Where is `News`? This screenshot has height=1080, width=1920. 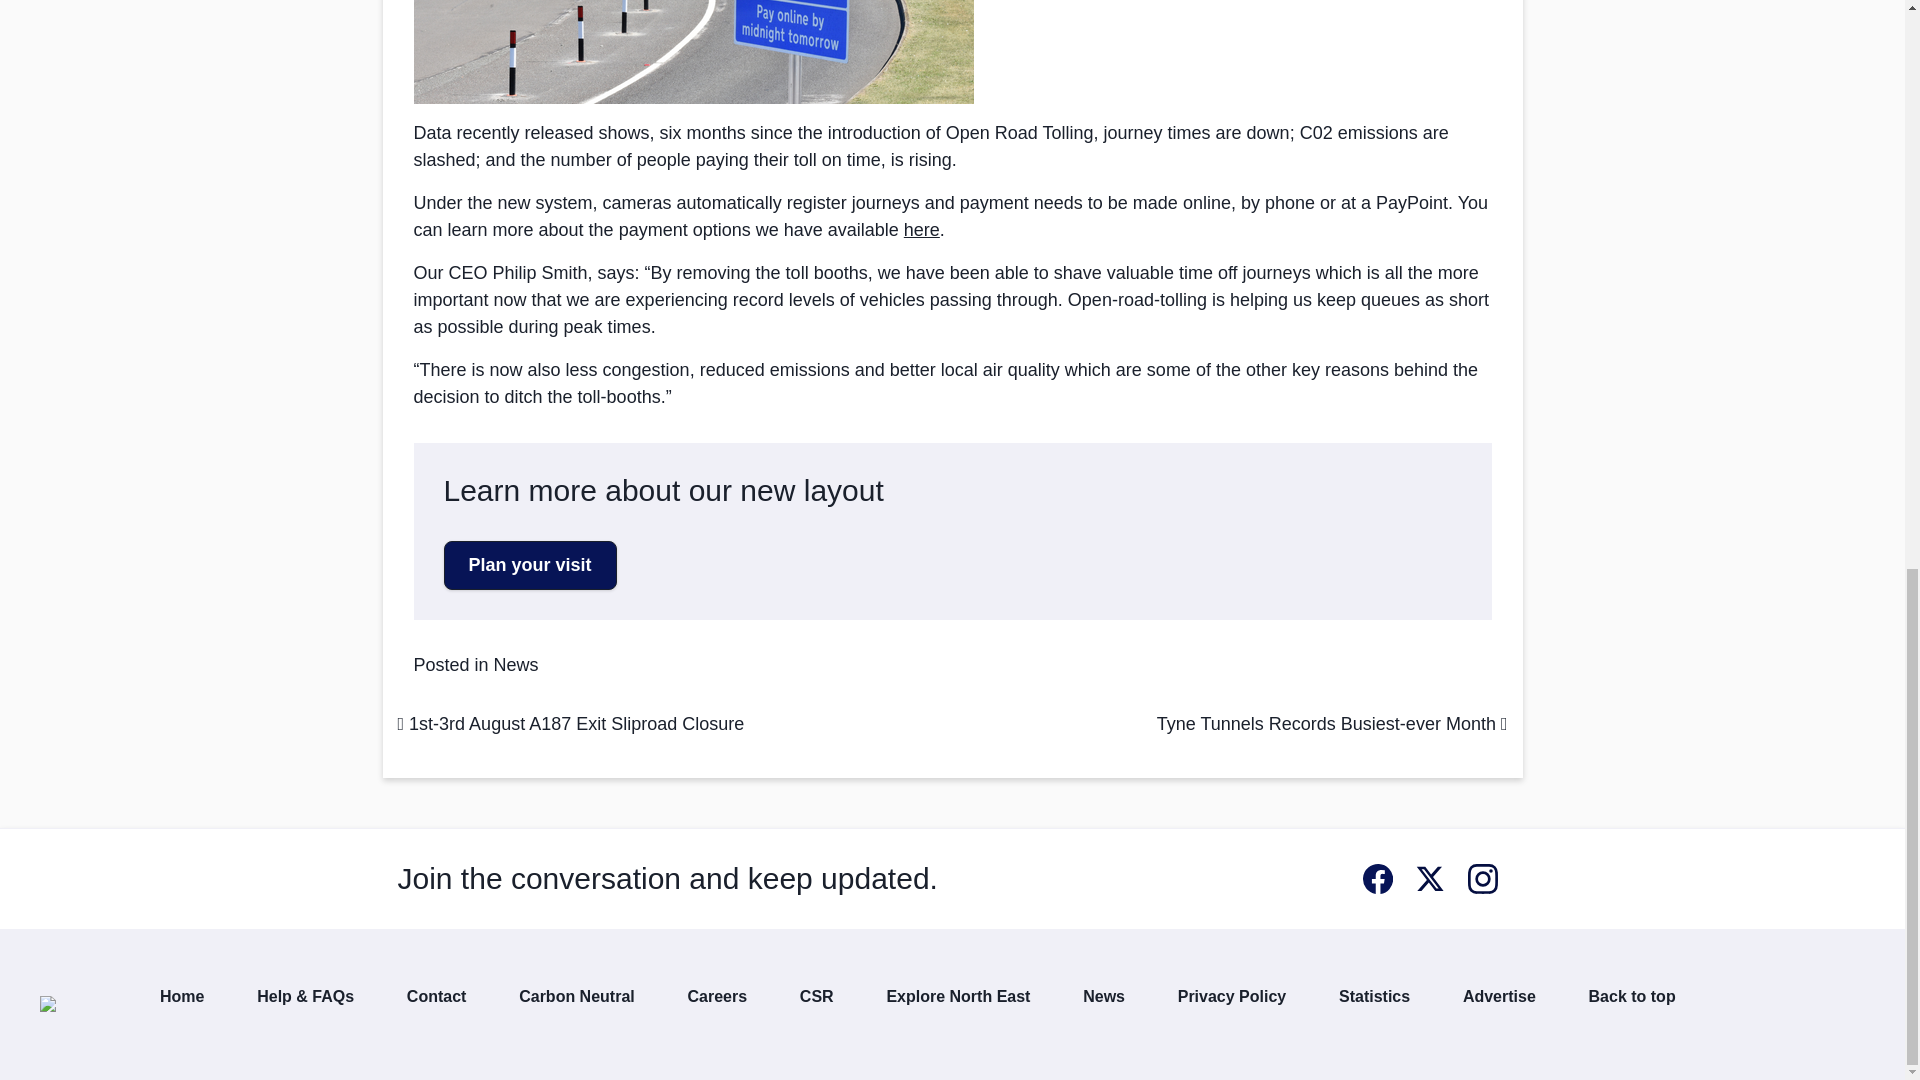
News is located at coordinates (516, 664).